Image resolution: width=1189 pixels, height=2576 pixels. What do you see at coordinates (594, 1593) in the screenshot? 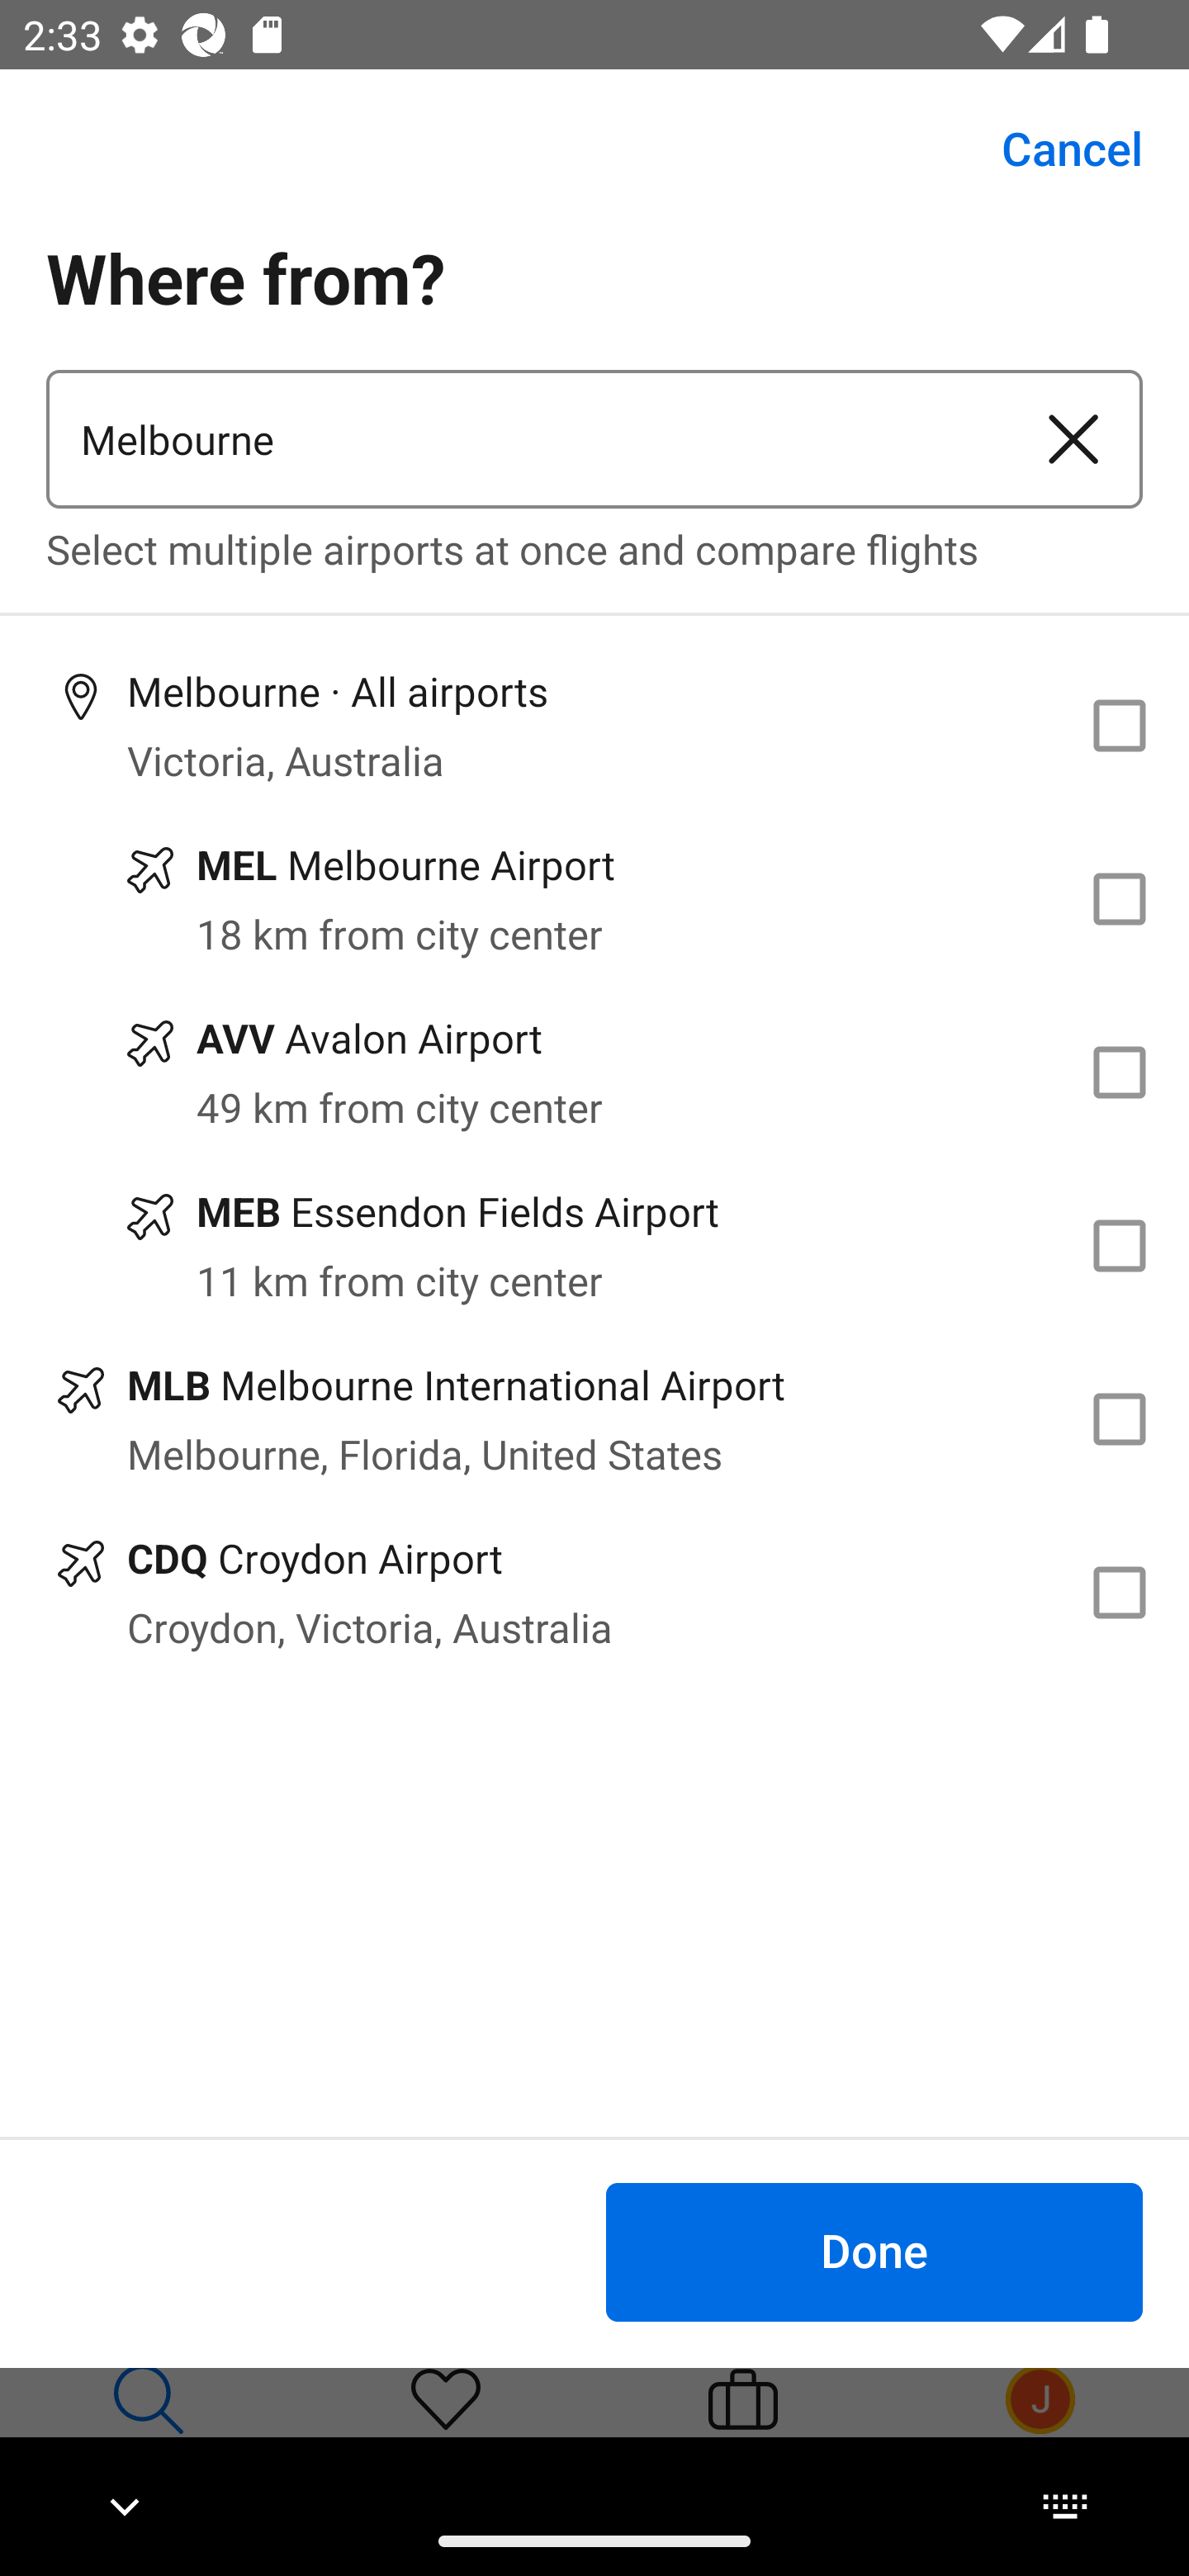
I see `CDQ Croydon Airport Croydon, Victoria, Australia` at bounding box center [594, 1593].